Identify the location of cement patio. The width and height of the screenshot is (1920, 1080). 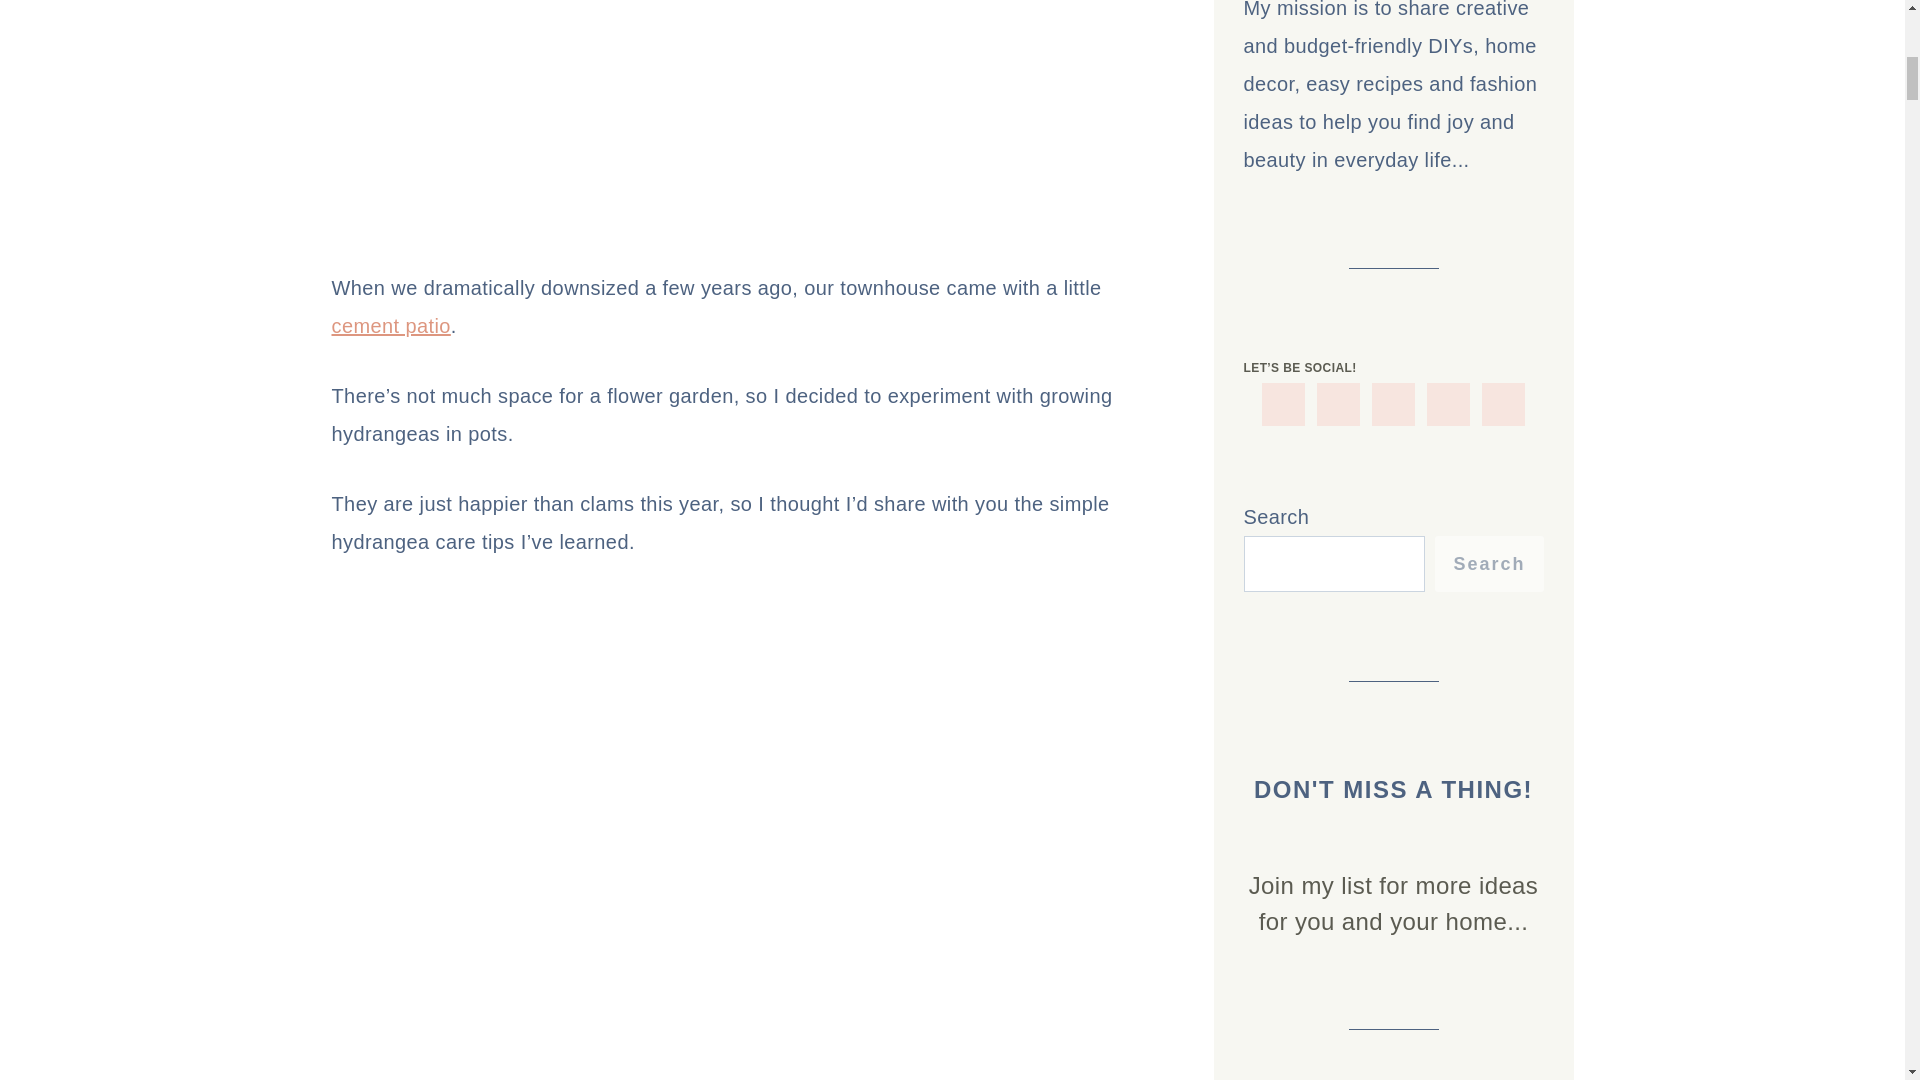
(392, 326).